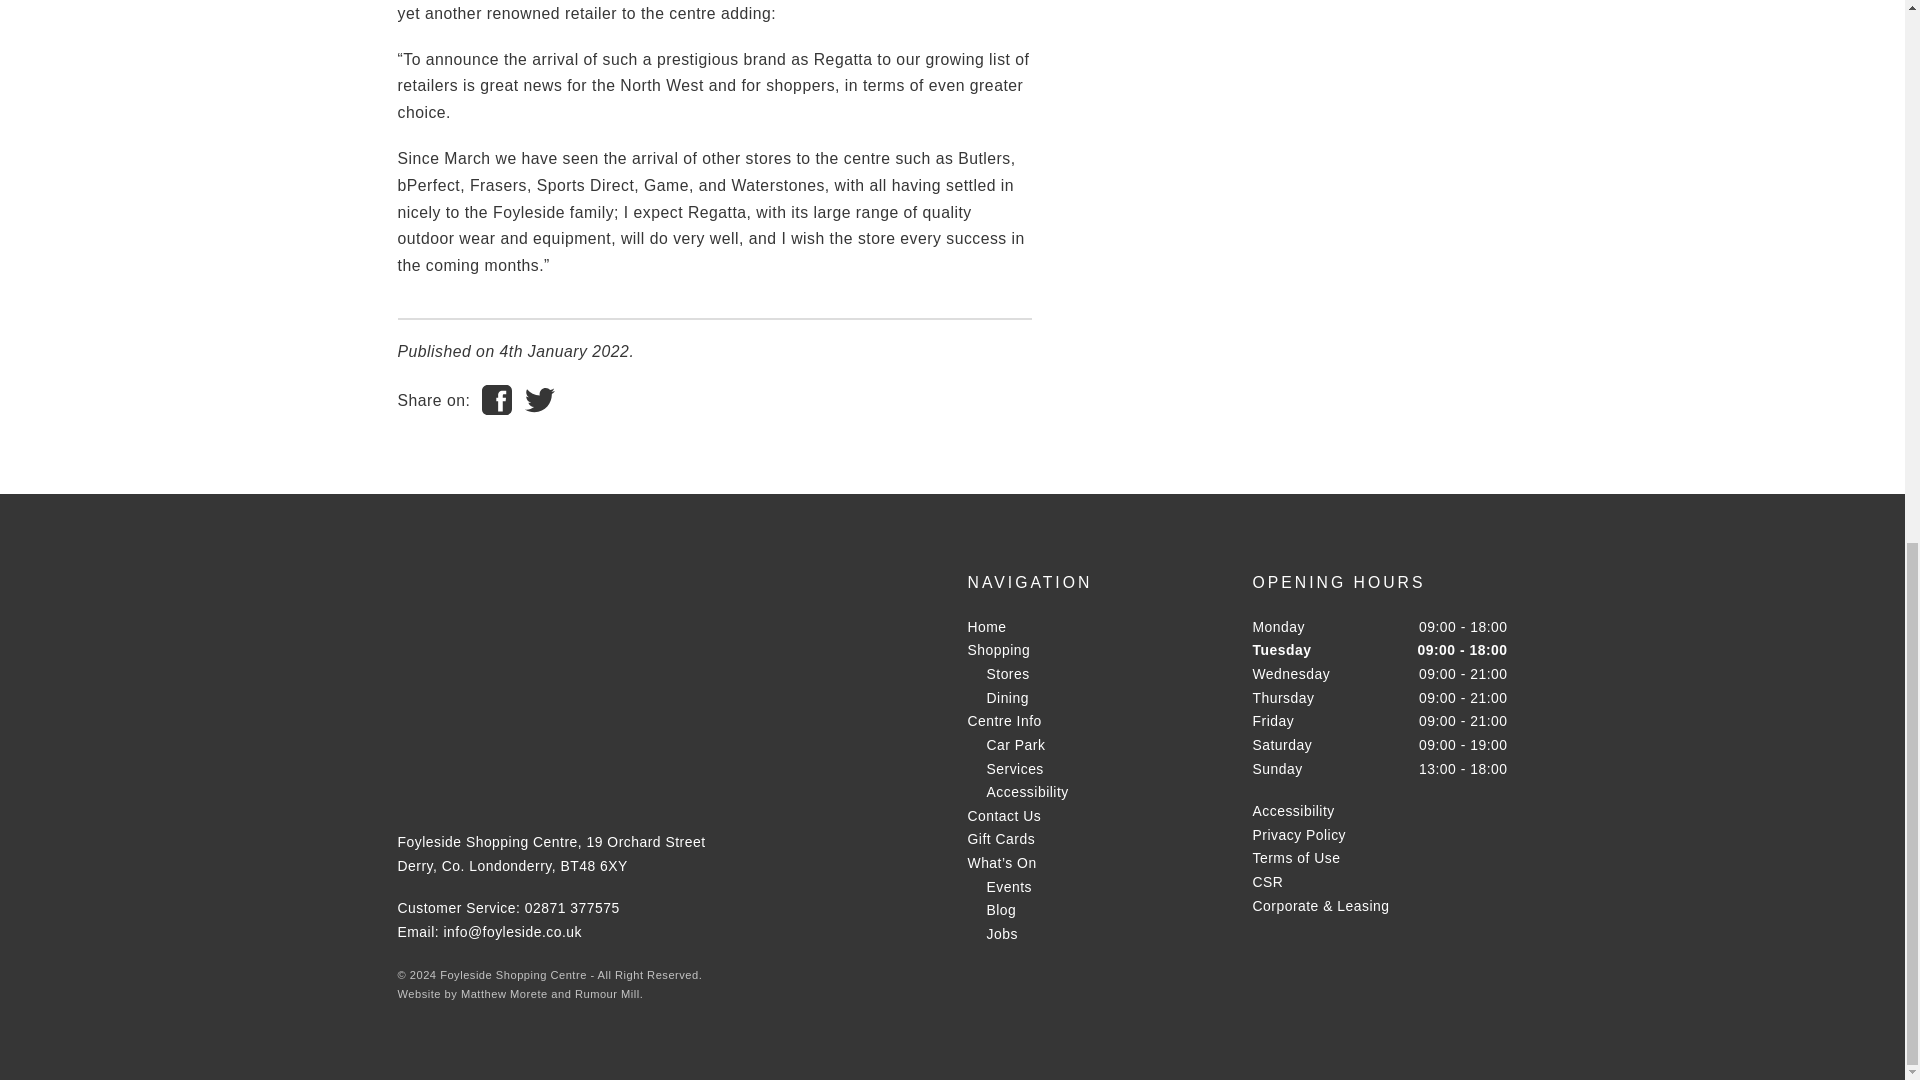  I want to click on Home, so click(986, 626).